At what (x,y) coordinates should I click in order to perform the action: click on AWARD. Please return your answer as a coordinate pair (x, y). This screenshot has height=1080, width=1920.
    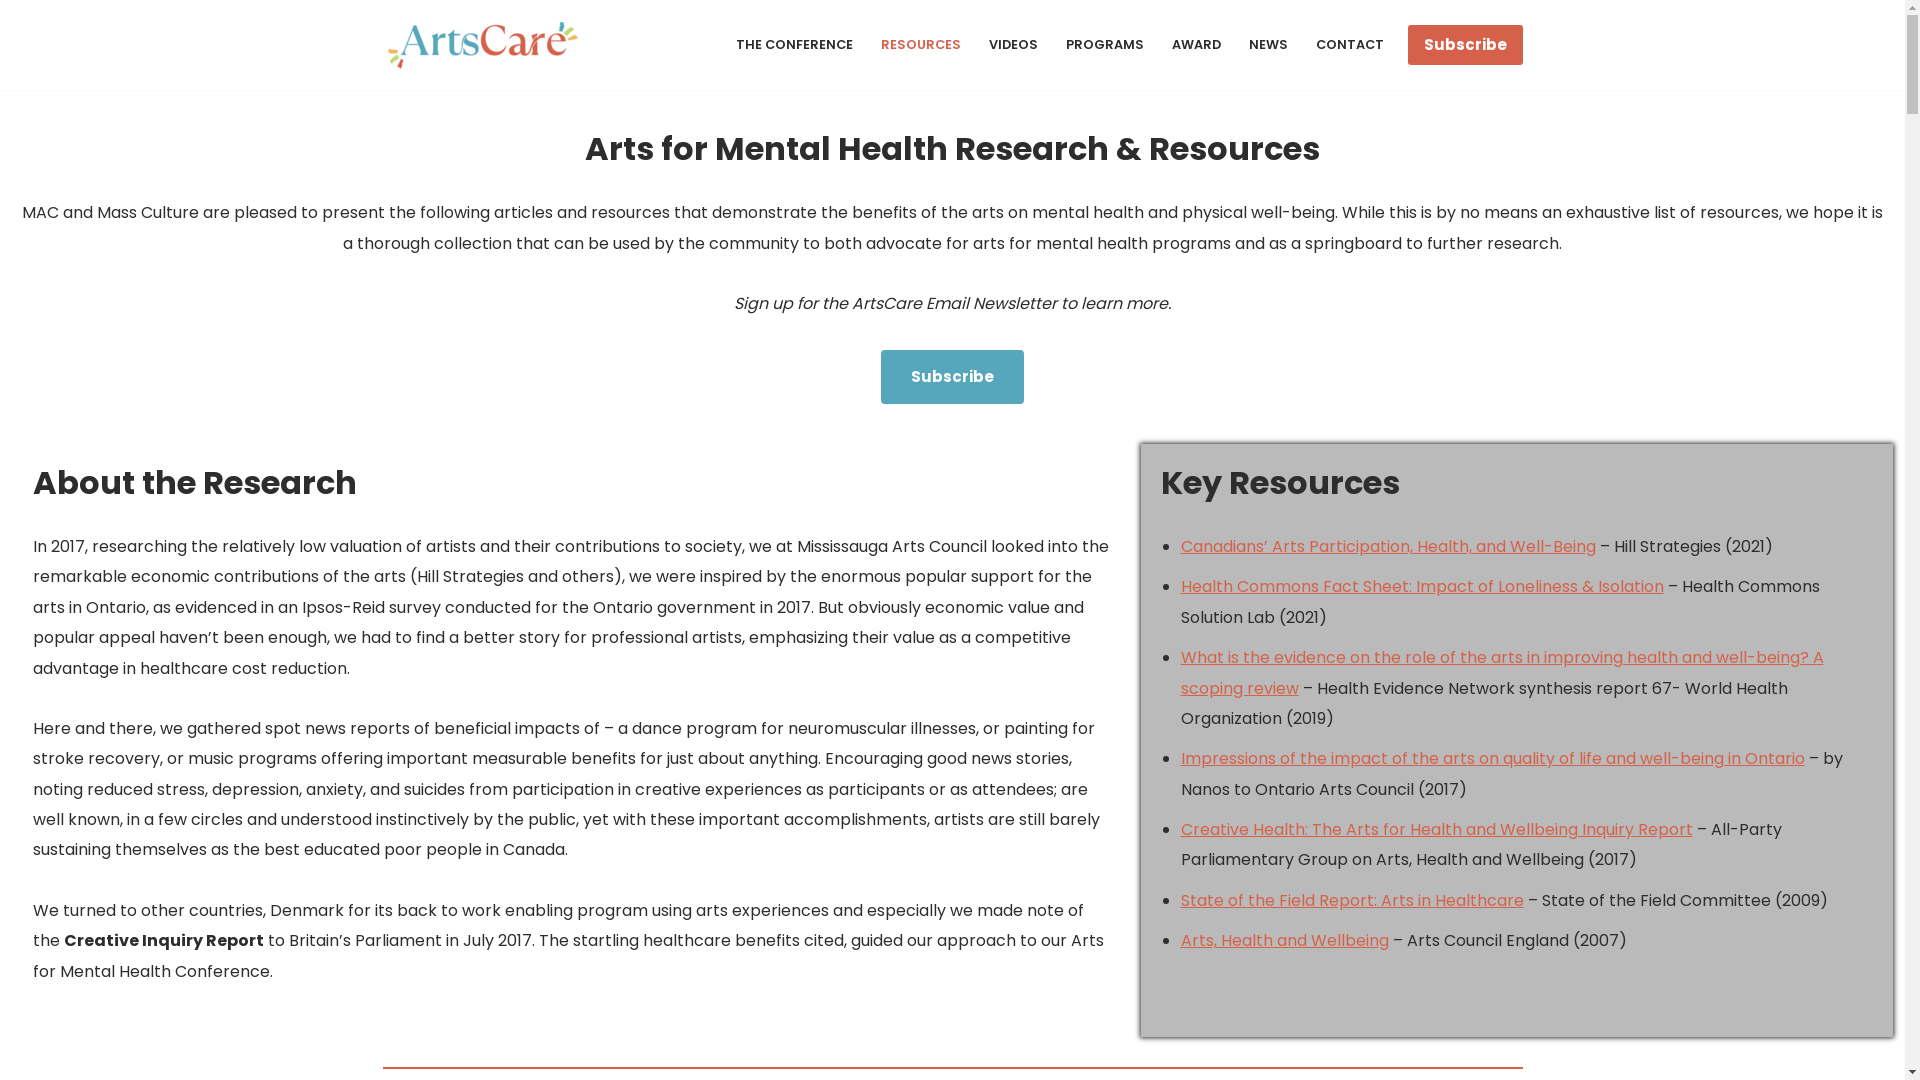
    Looking at the image, I should click on (1196, 44).